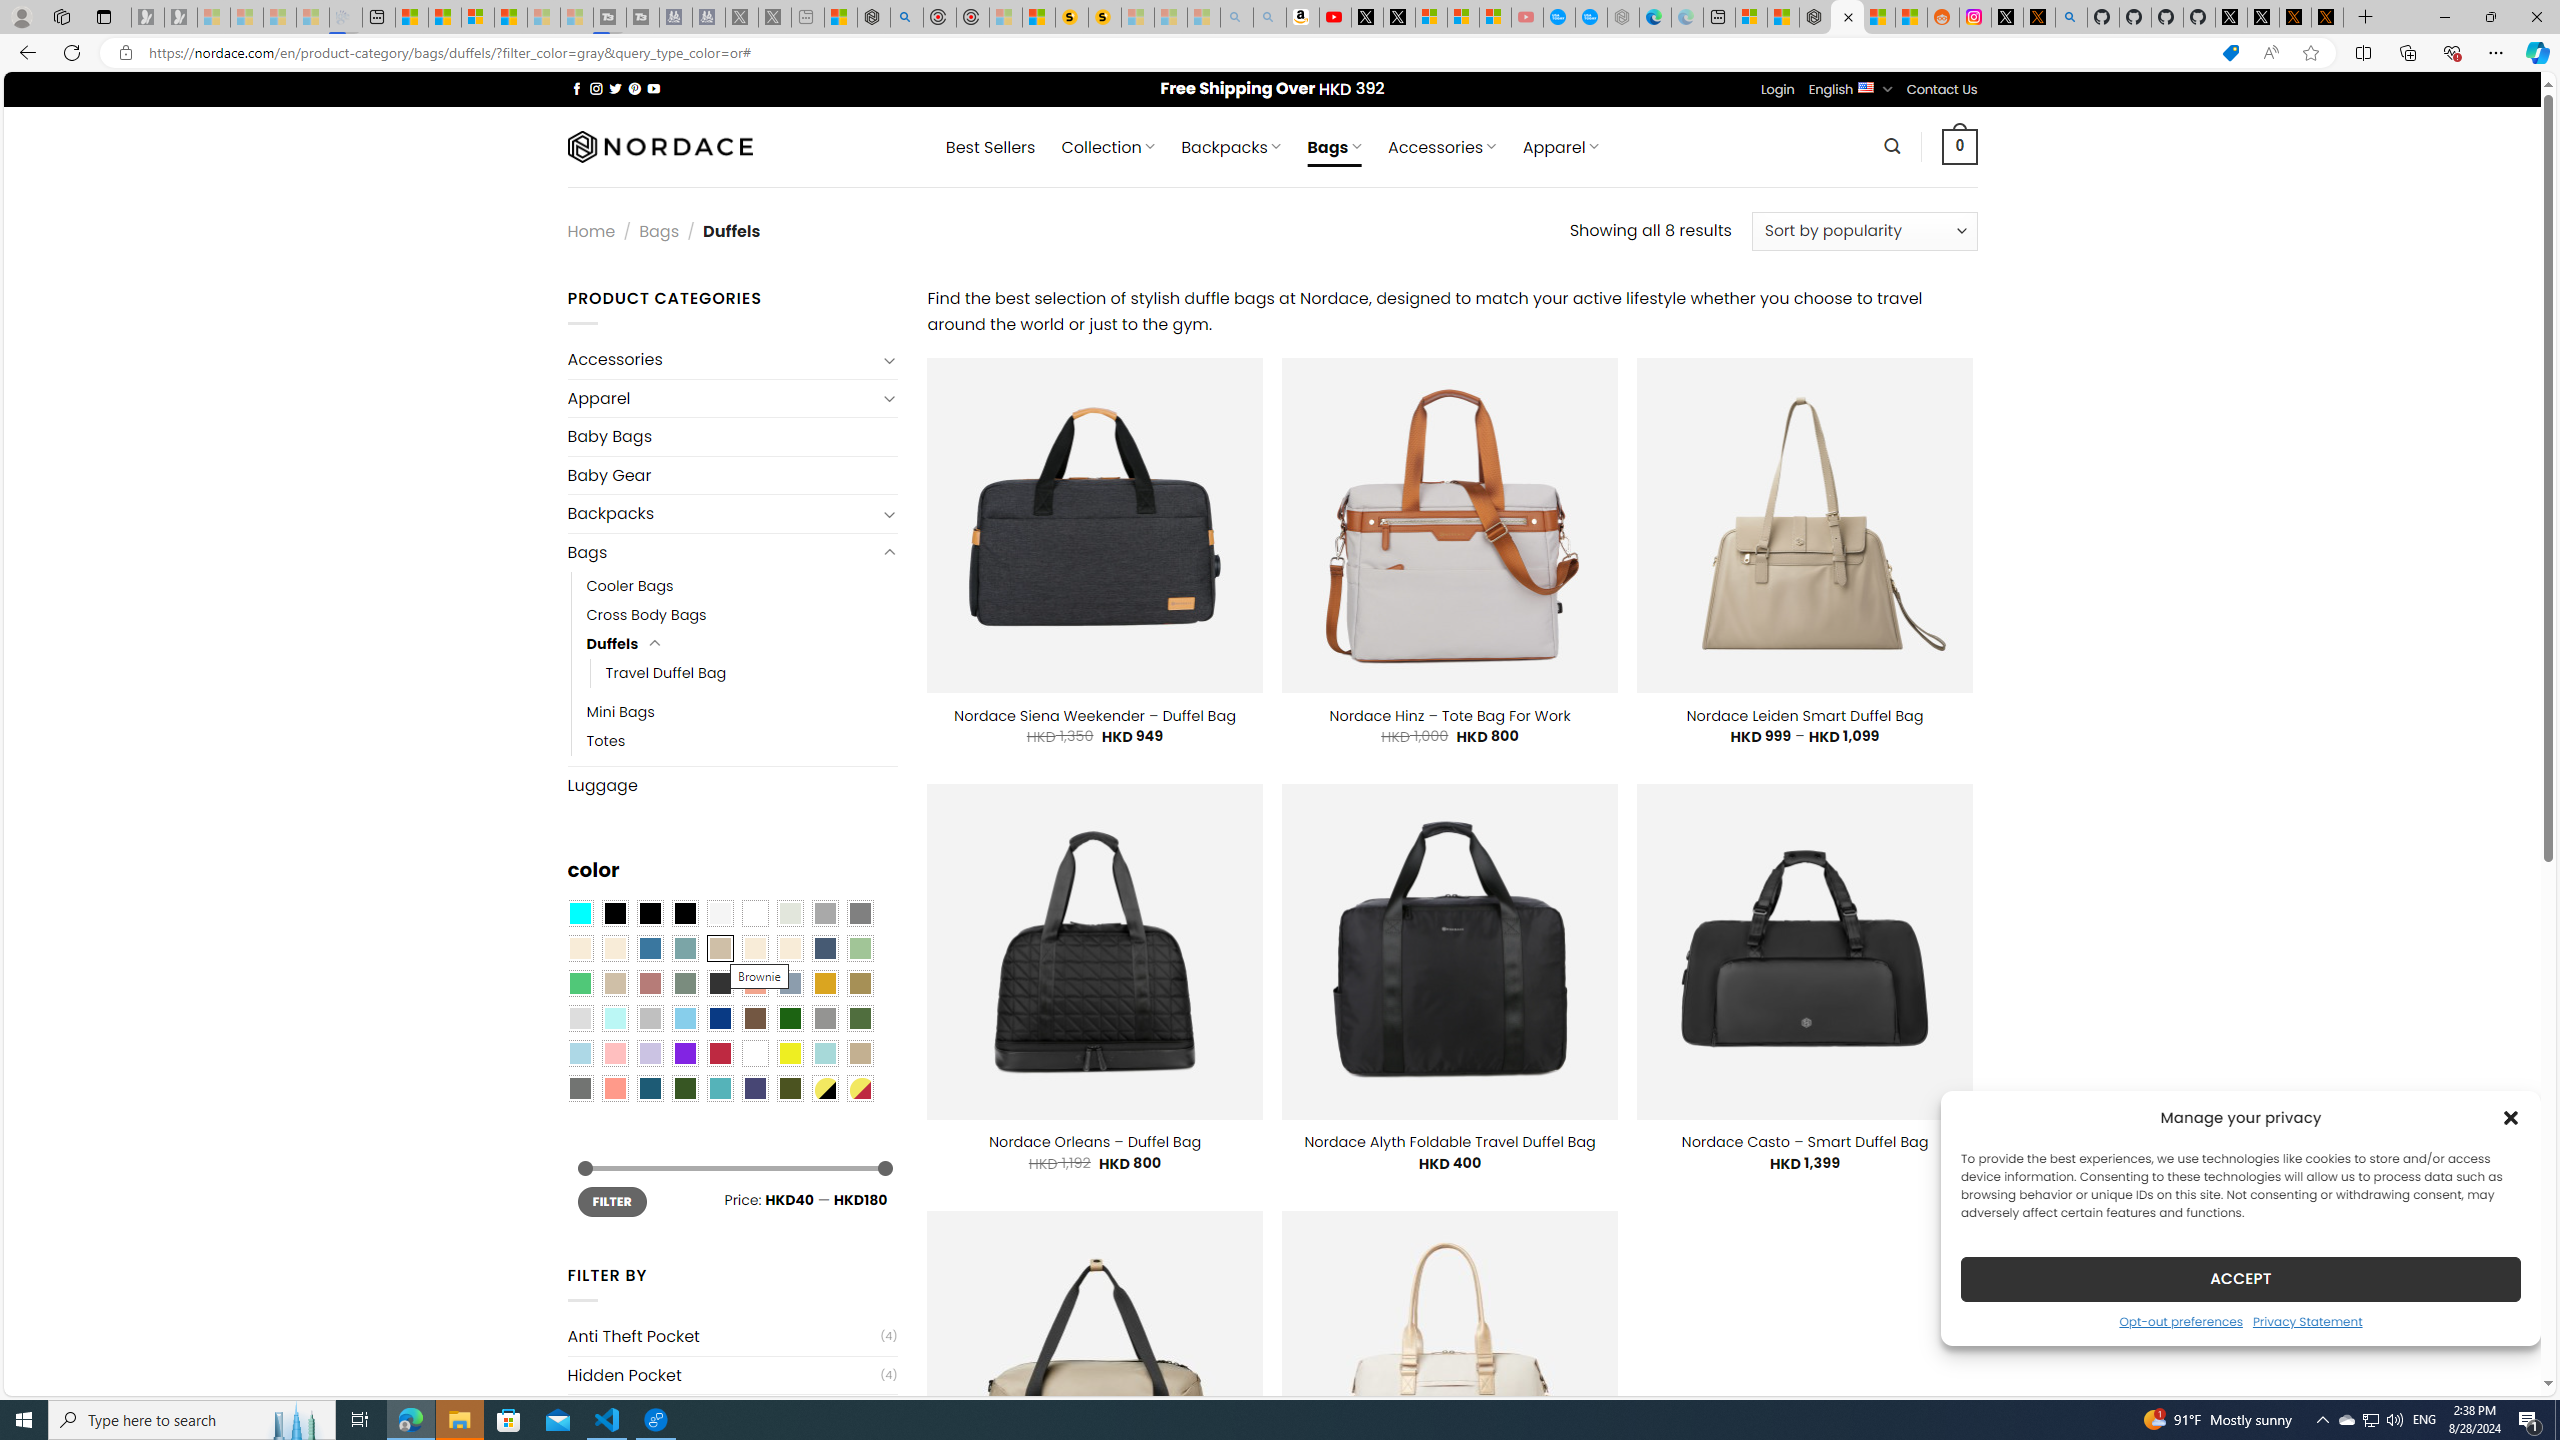 The image size is (2560, 1440). What do you see at coordinates (742, 740) in the screenshot?
I see `Totes` at bounding box center [742, 740].